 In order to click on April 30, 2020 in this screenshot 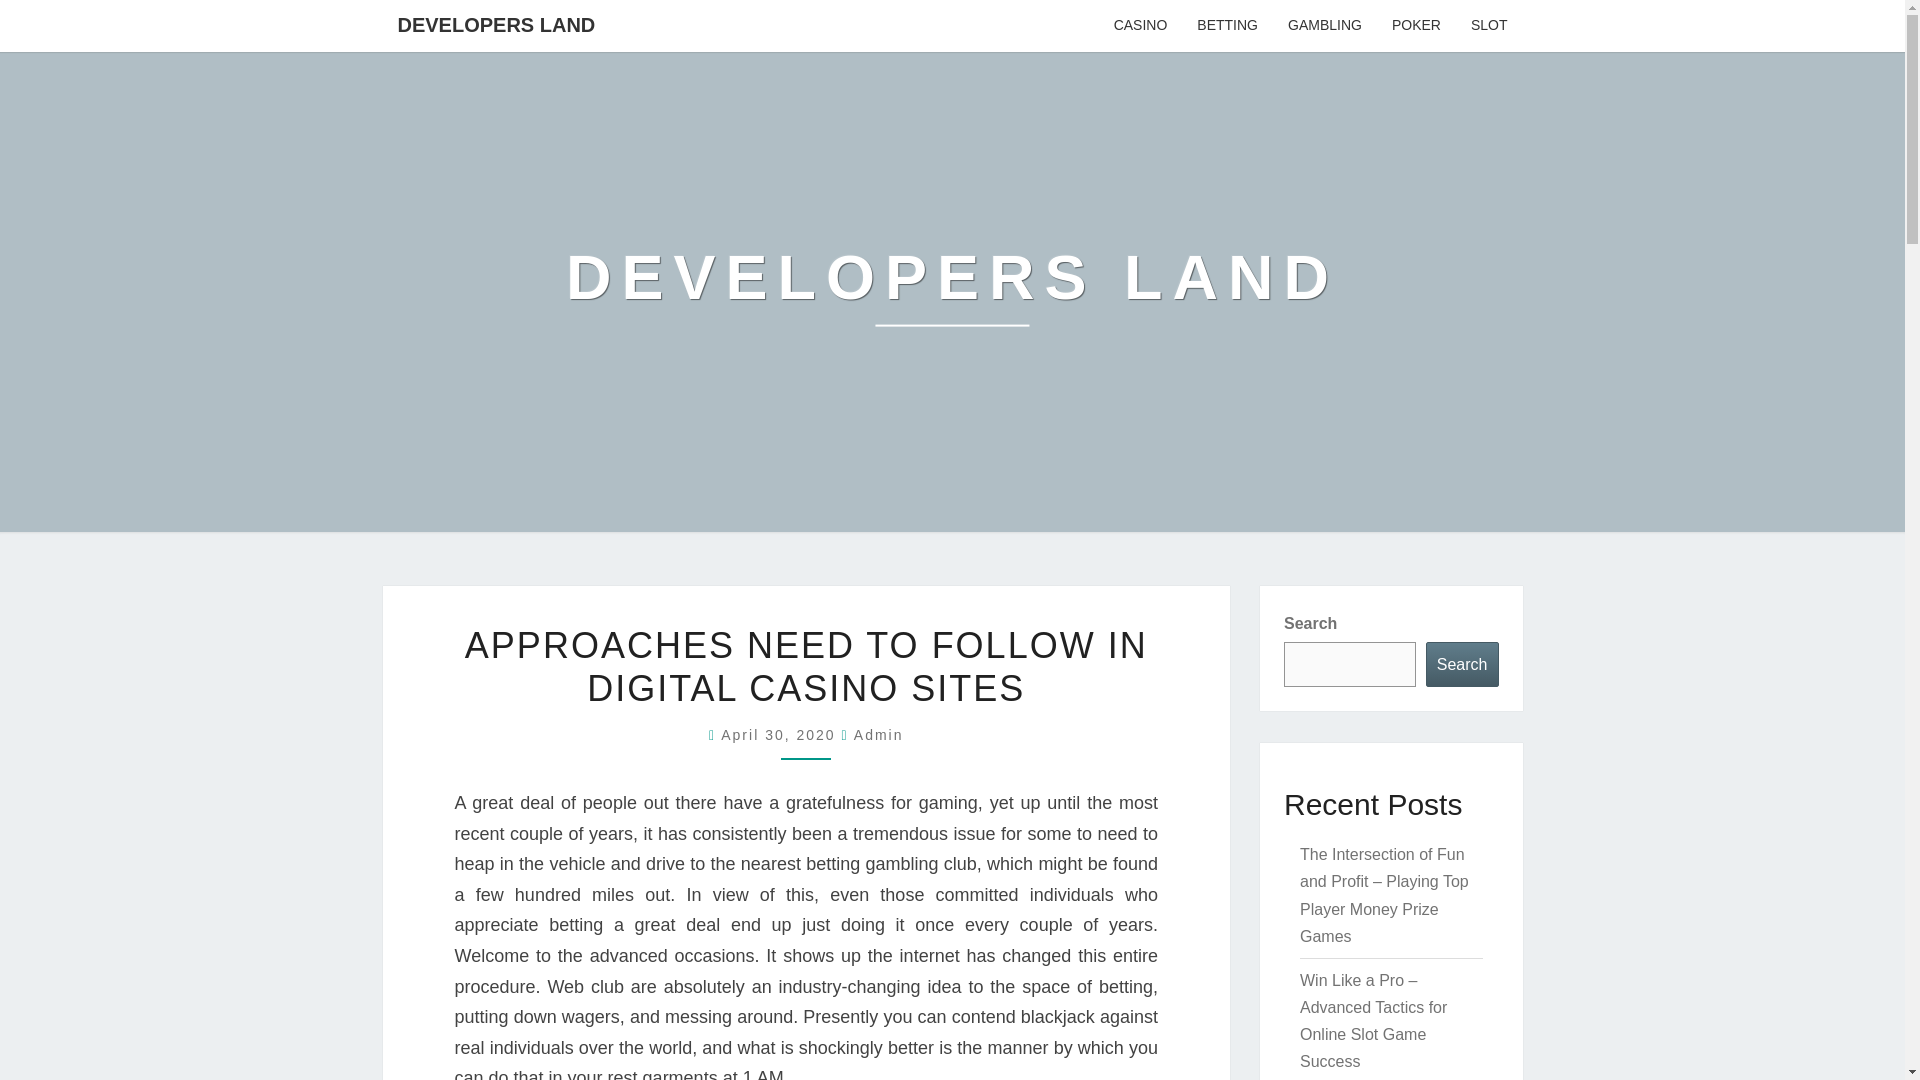, I will do `click(780, 734)`.